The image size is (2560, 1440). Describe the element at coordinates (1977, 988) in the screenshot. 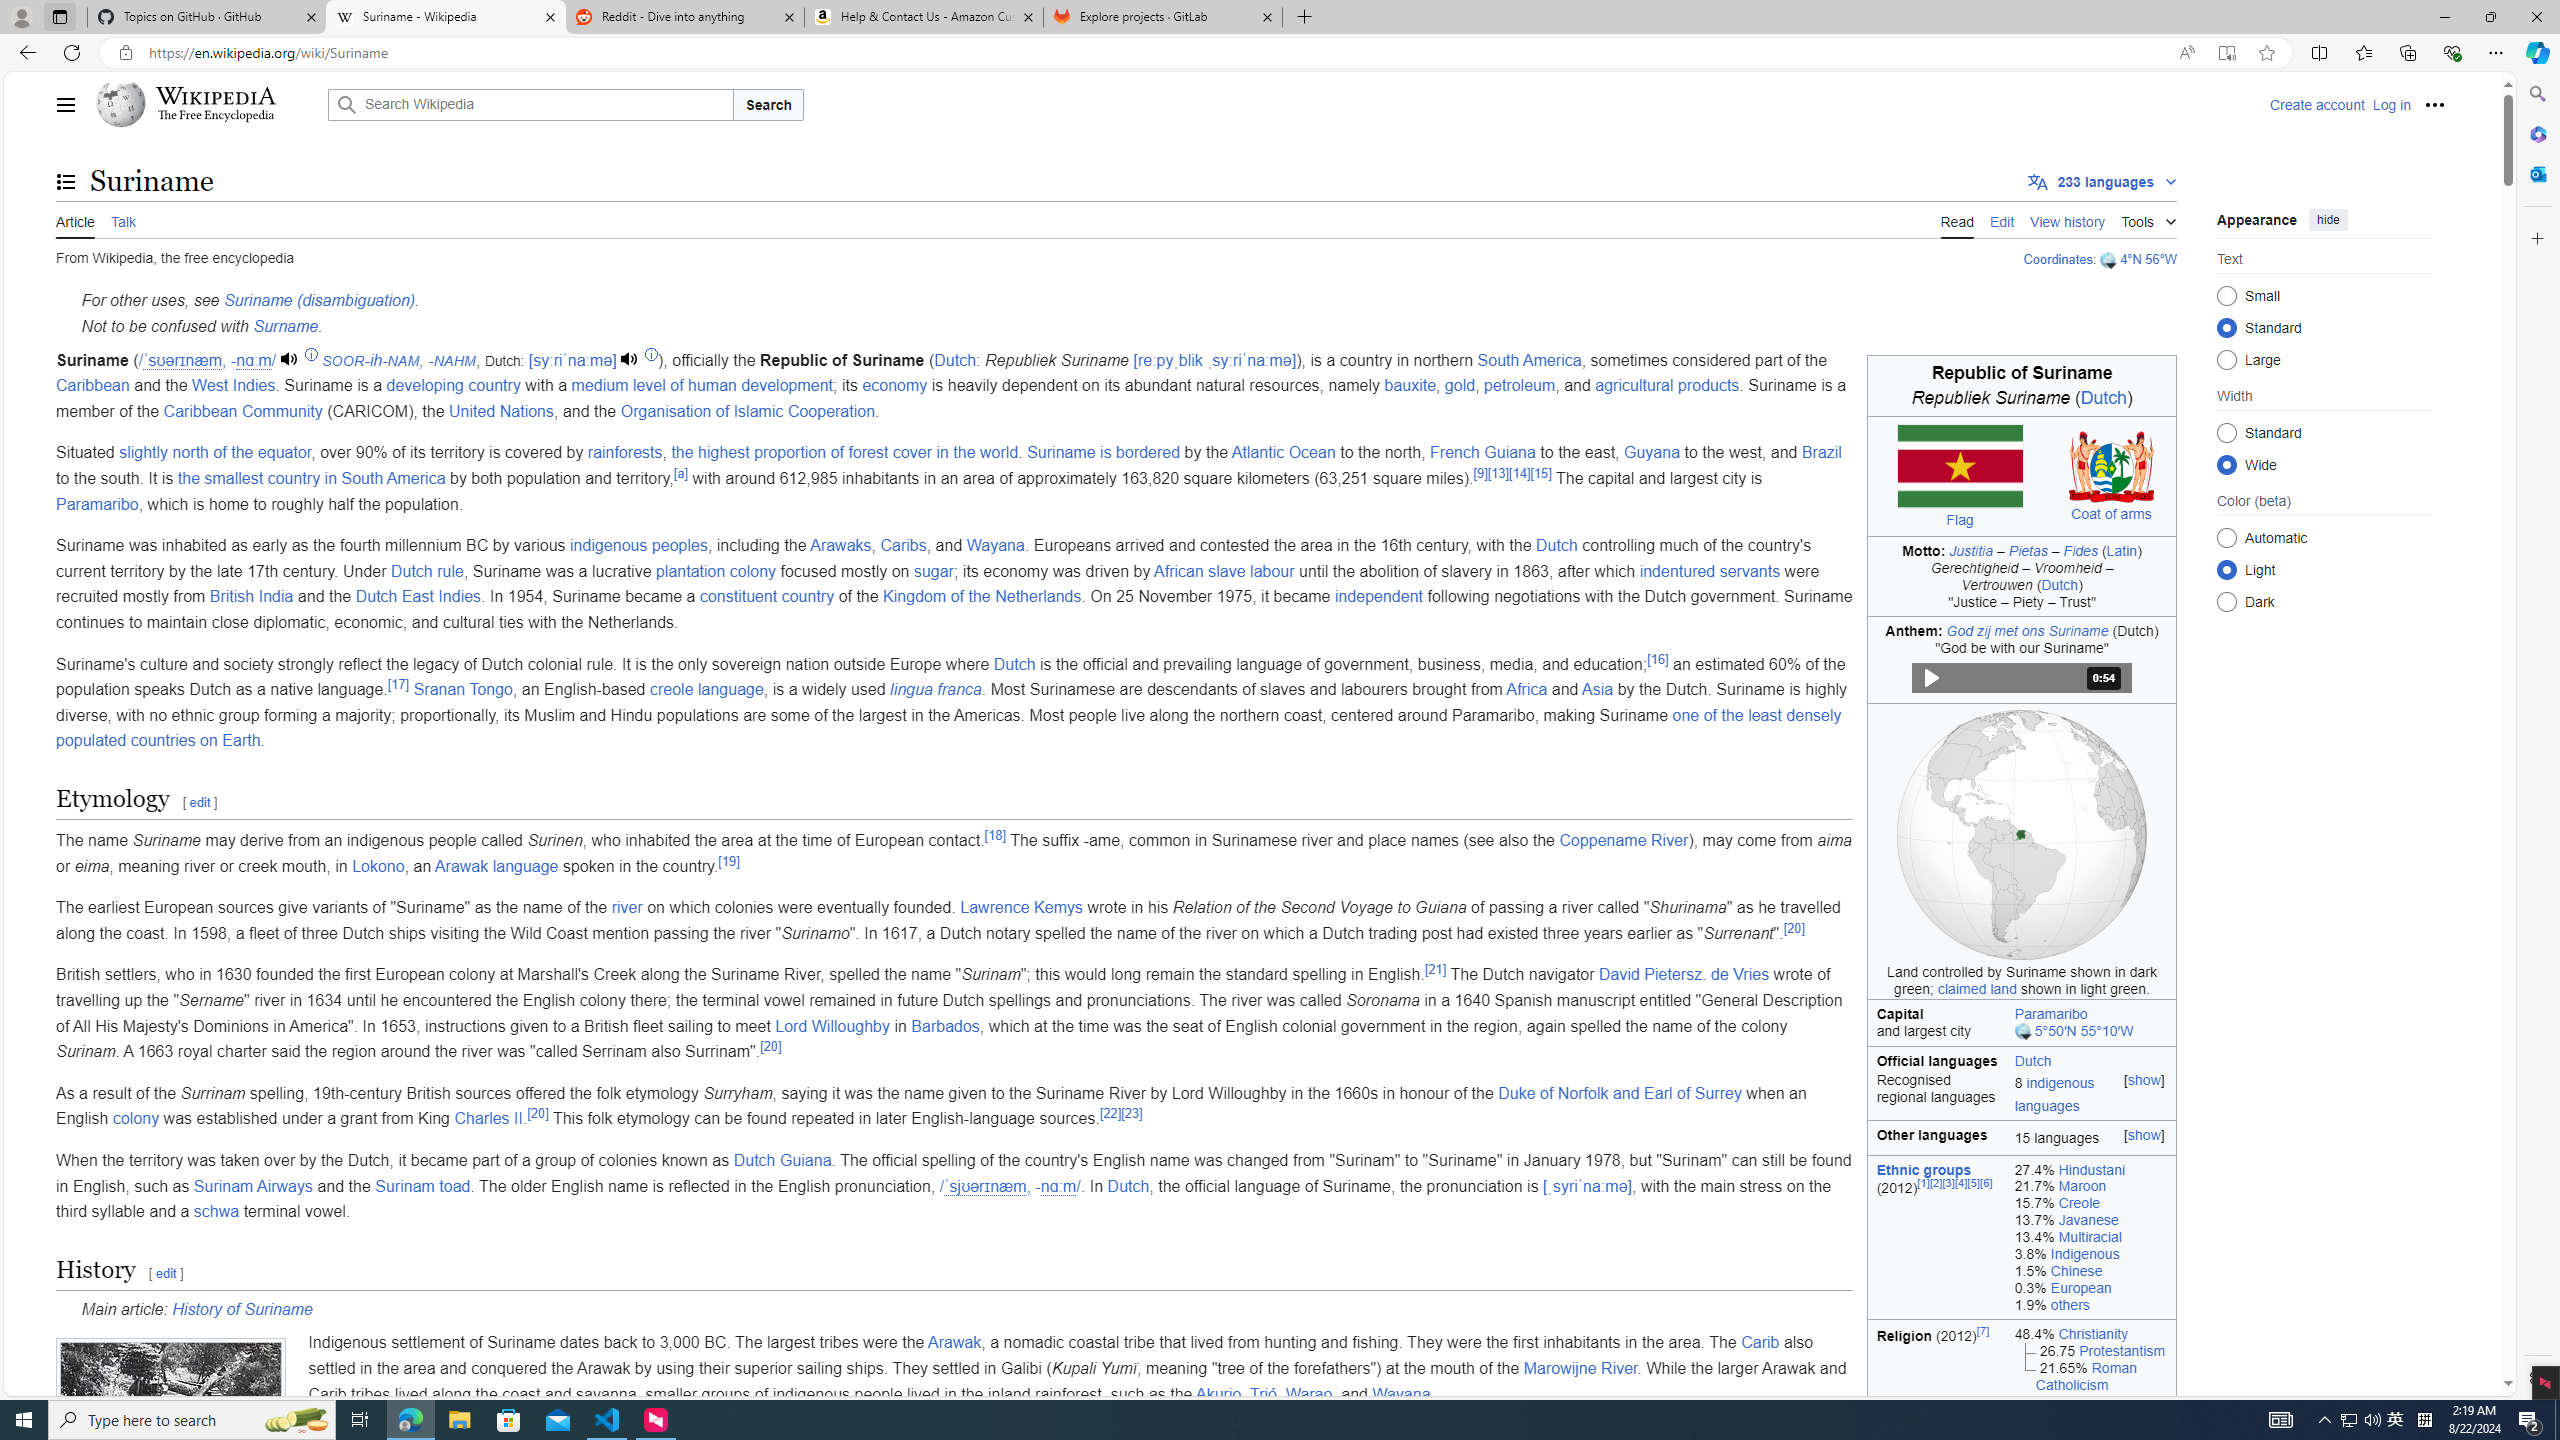

I see `claimed land` at that location.